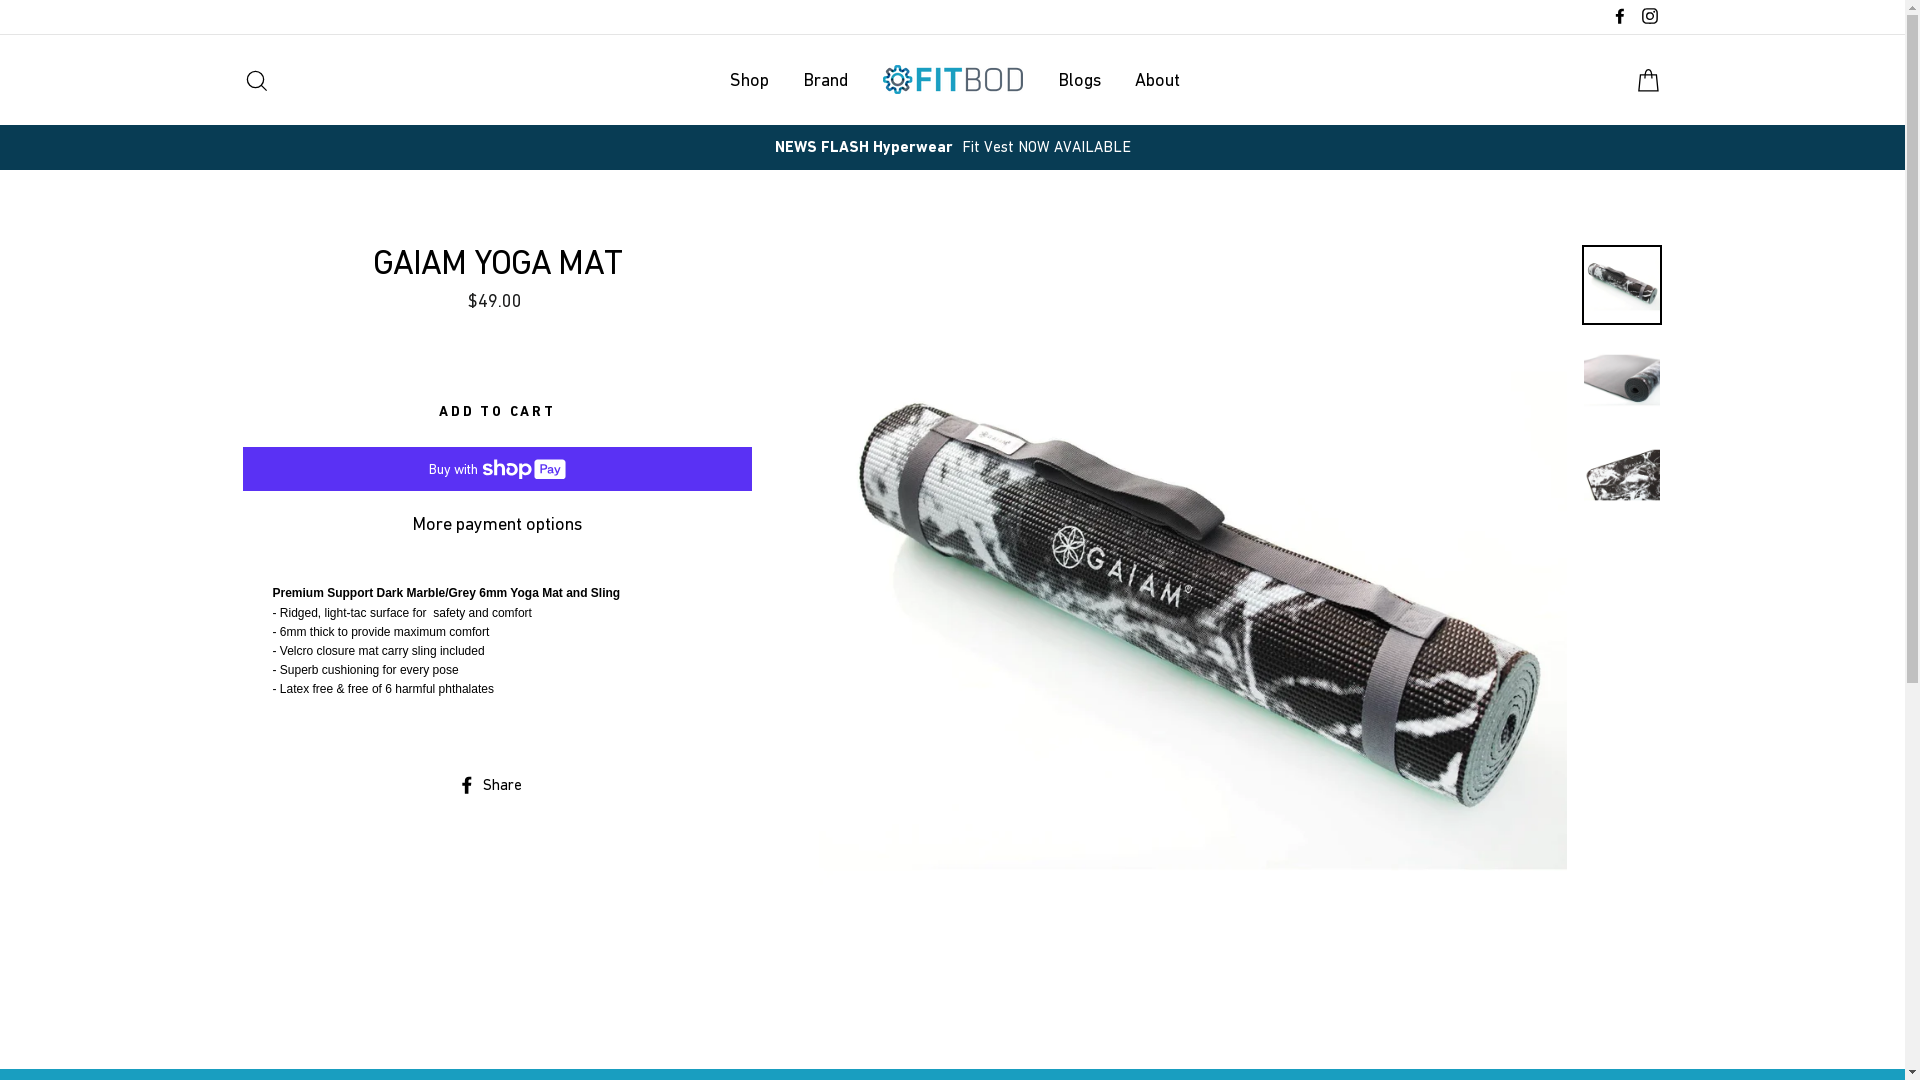 Image resolution: width=1920 pixels, height=1080 pixels. What do you see at coordinates (1648, 80) in the screenshot?
I see `Cart` at bounding box center [1648, 80].